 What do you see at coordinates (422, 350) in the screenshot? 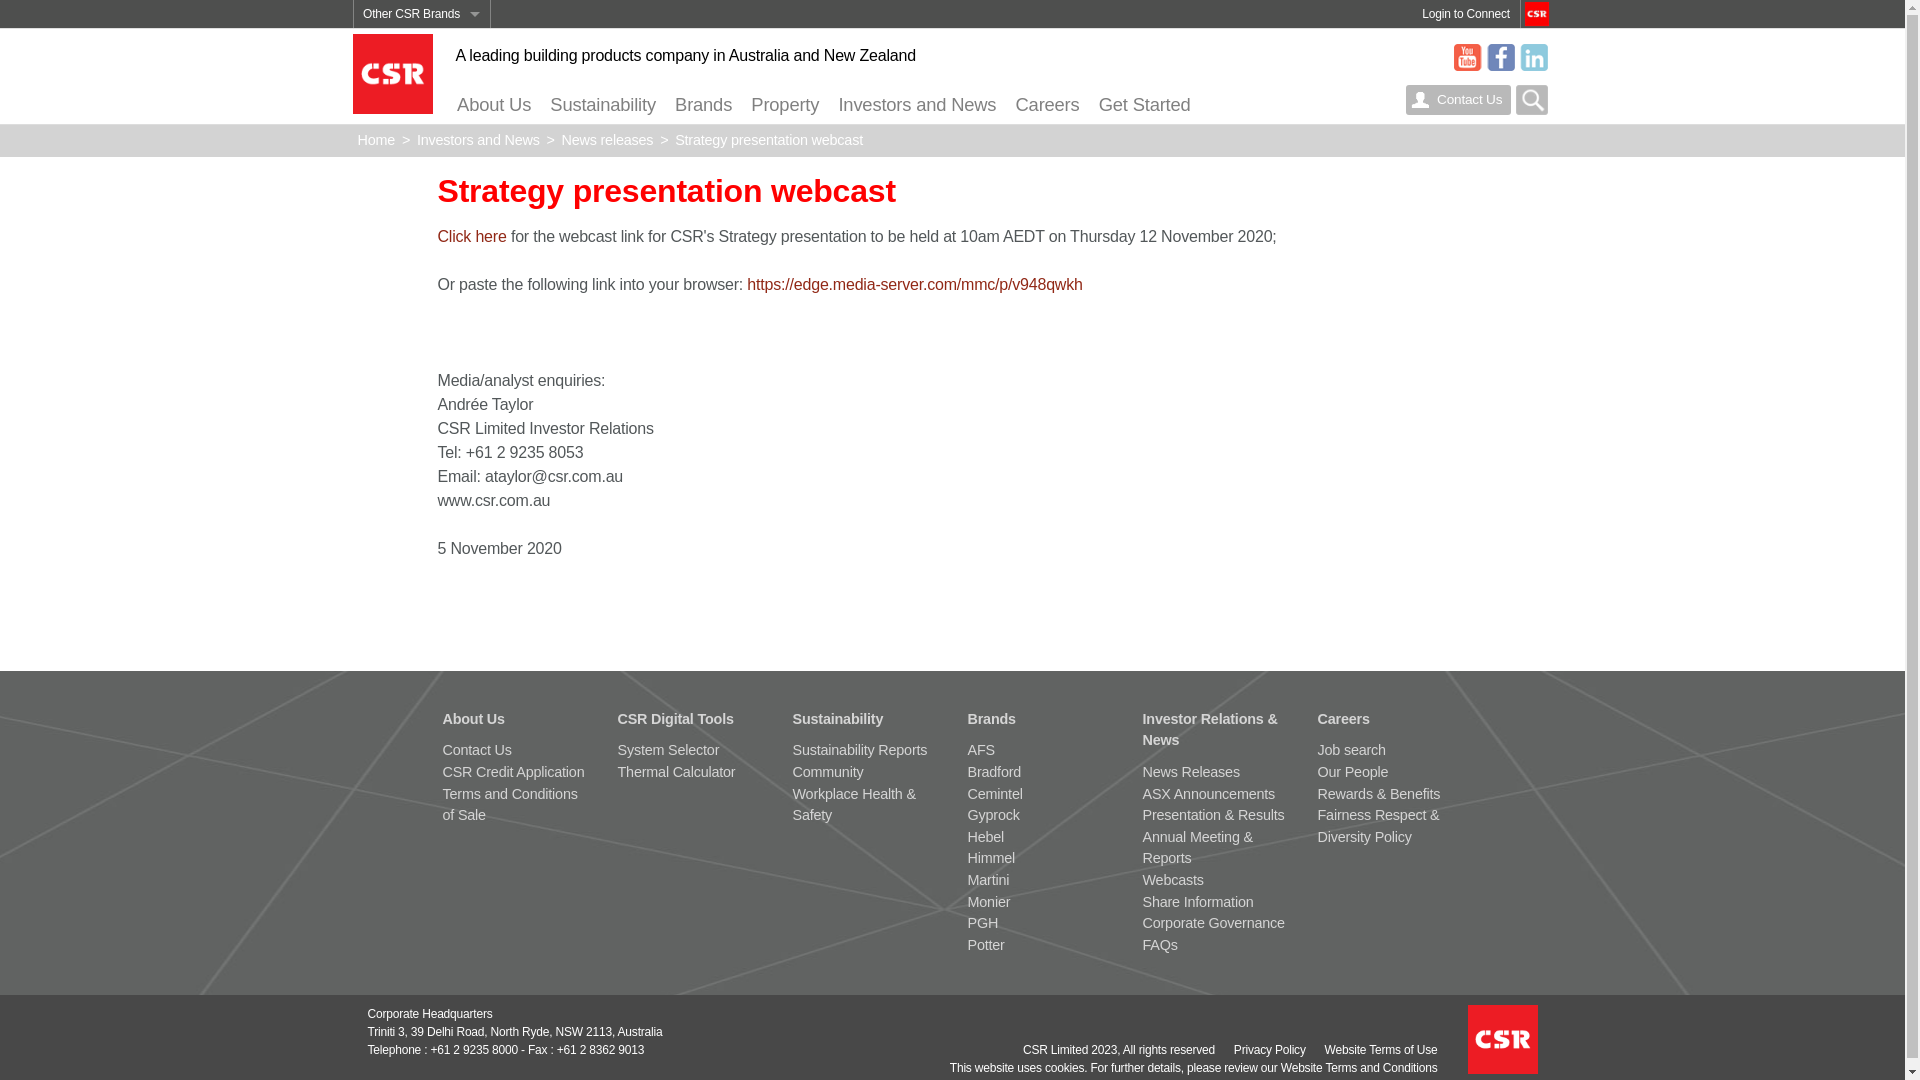
I see `CSR Australia` at bounding box center [422, 350].